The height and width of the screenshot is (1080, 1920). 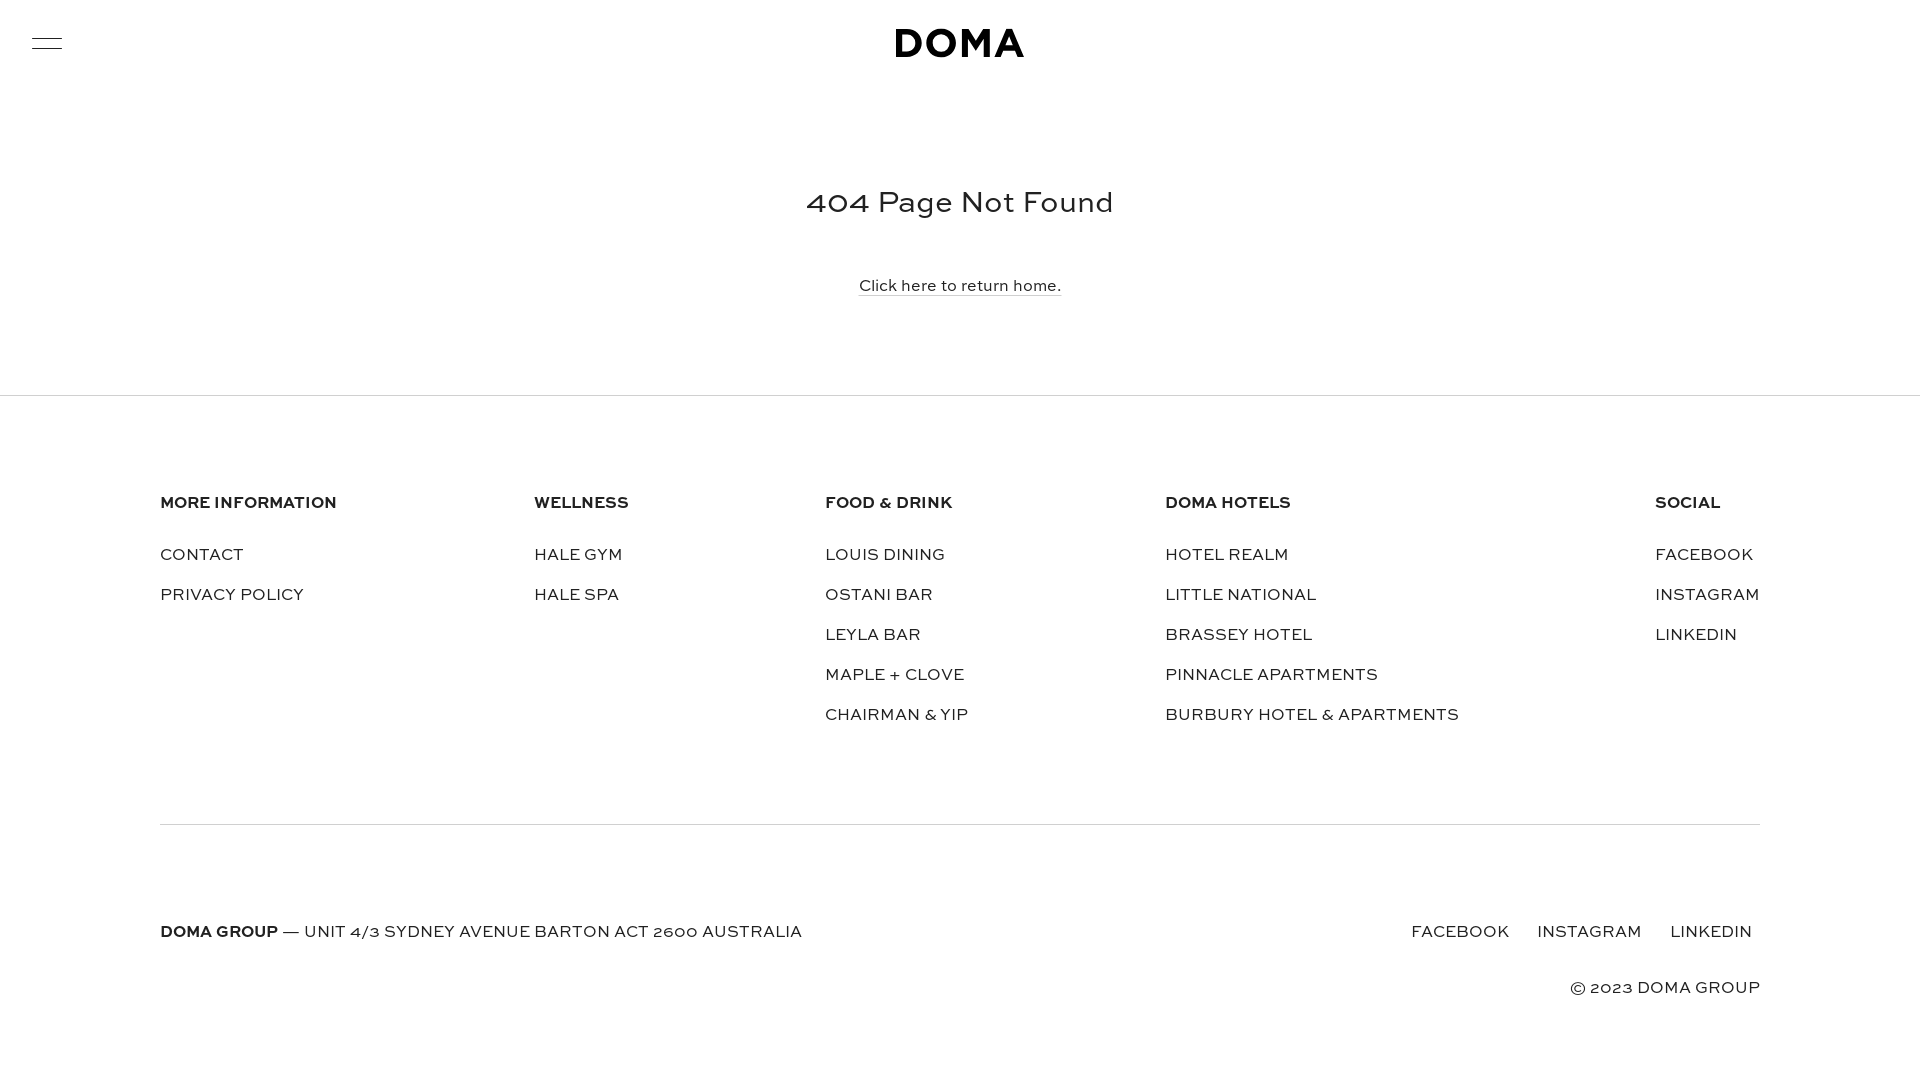 I want to click on PRIVACY POLICY, so click(x=232, y=596).